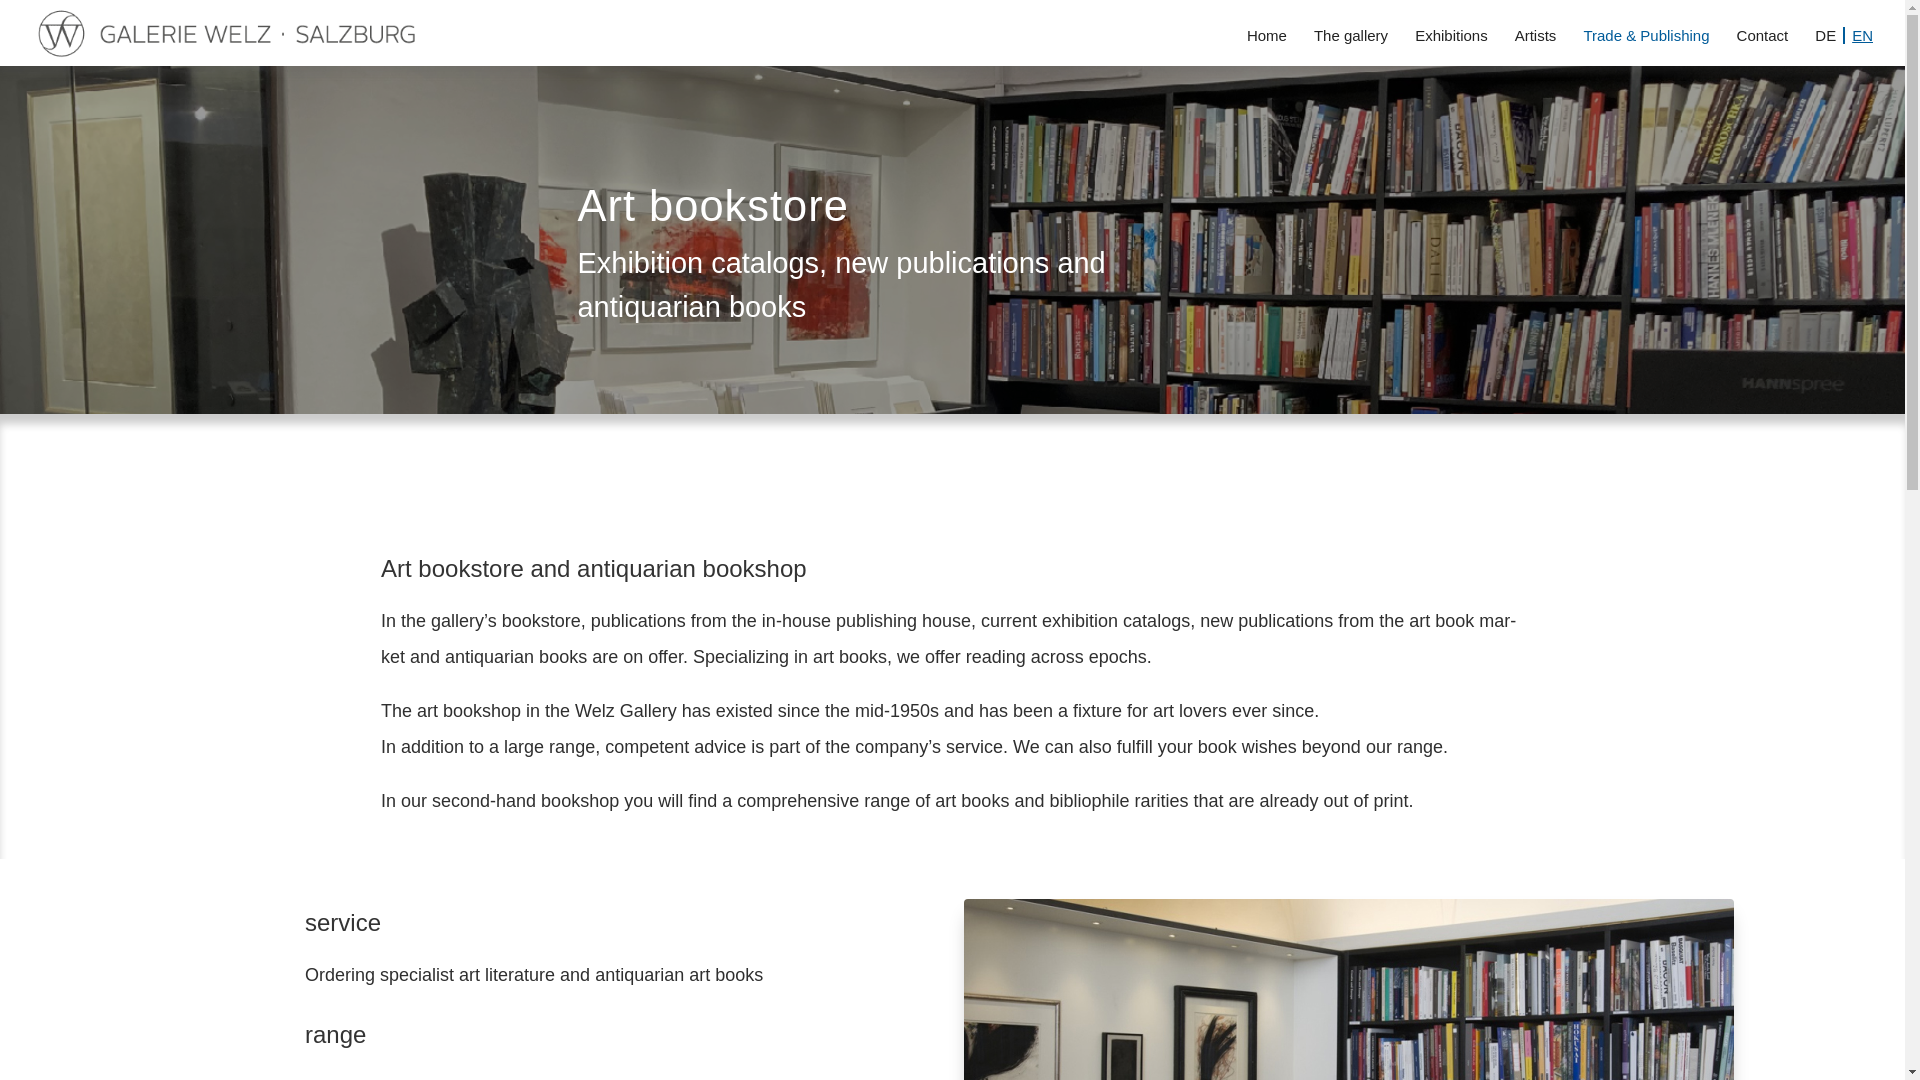 Image resolution: width=1920 pixels, height=1080 pixels. I want to click on Home, so click(1266, 44).